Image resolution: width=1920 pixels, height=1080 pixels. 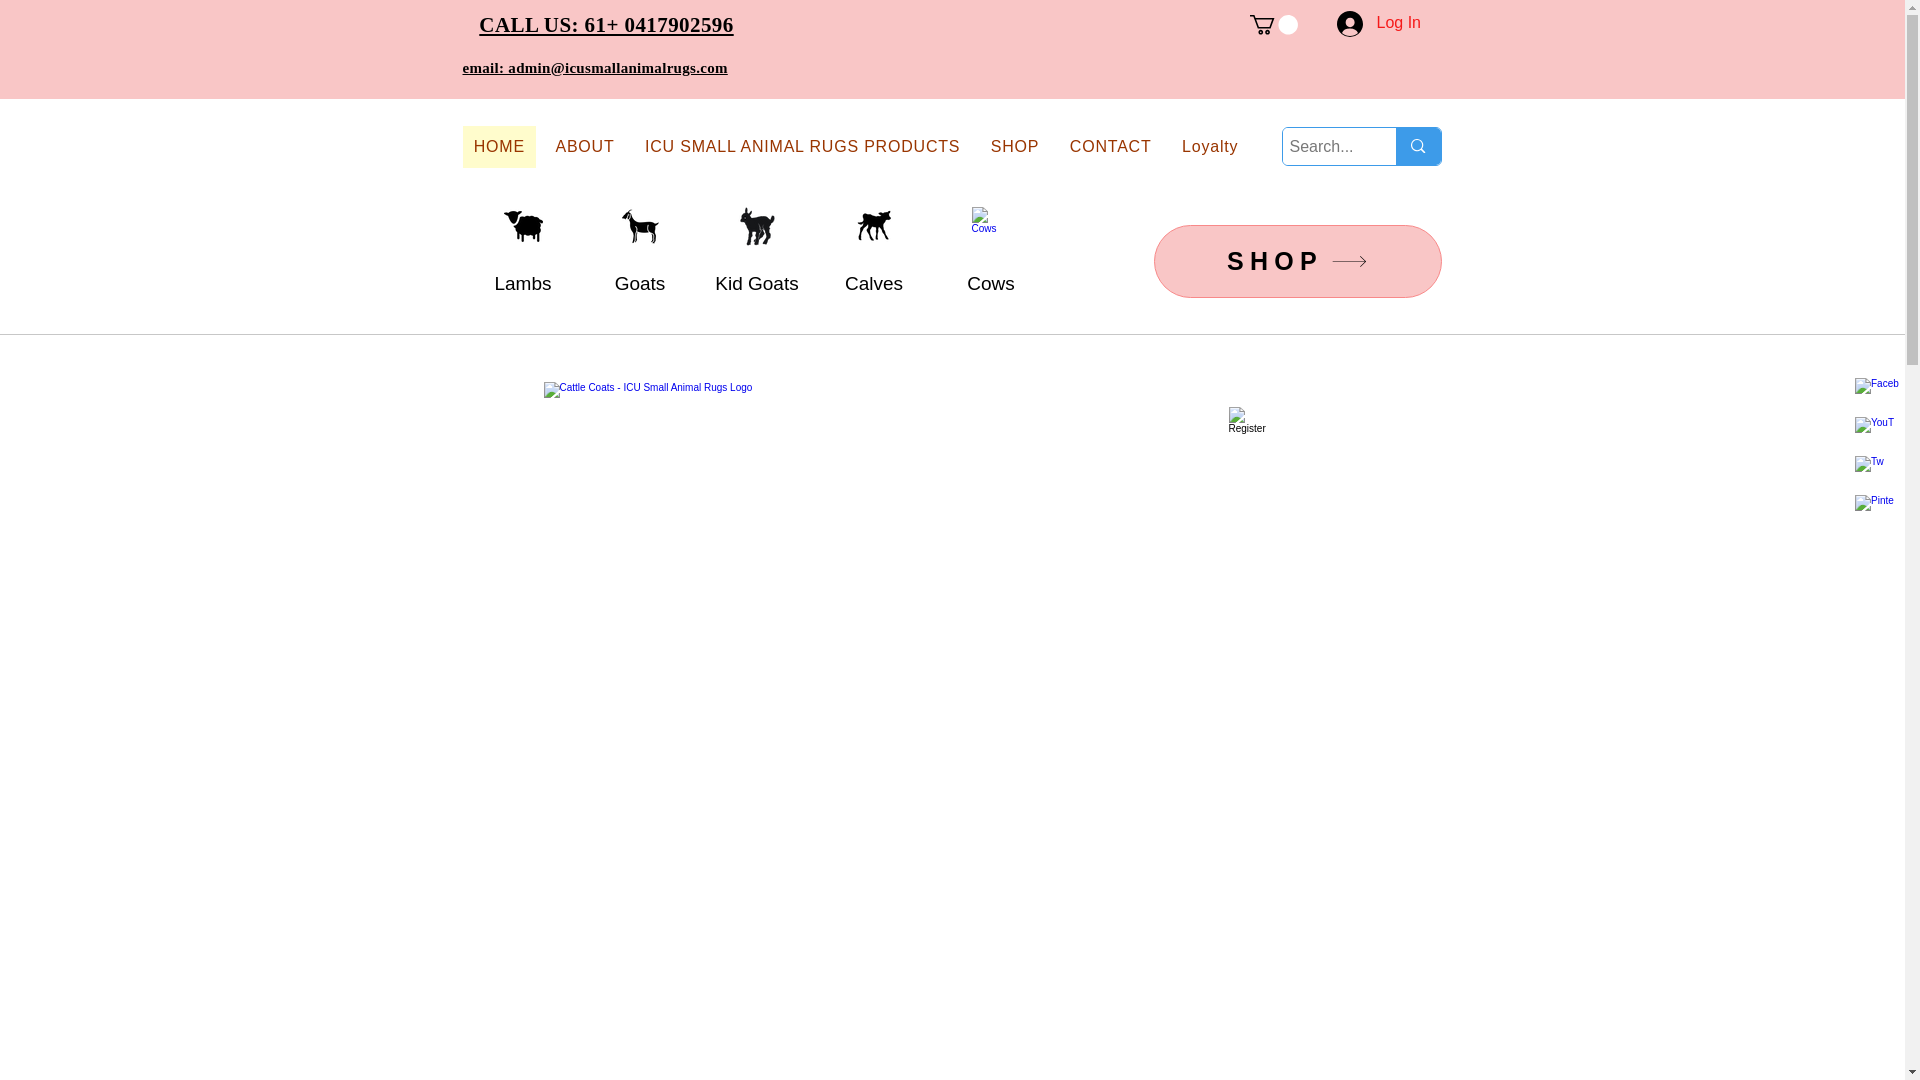 I want to click on SHOP, so click(x=1297, y=261).